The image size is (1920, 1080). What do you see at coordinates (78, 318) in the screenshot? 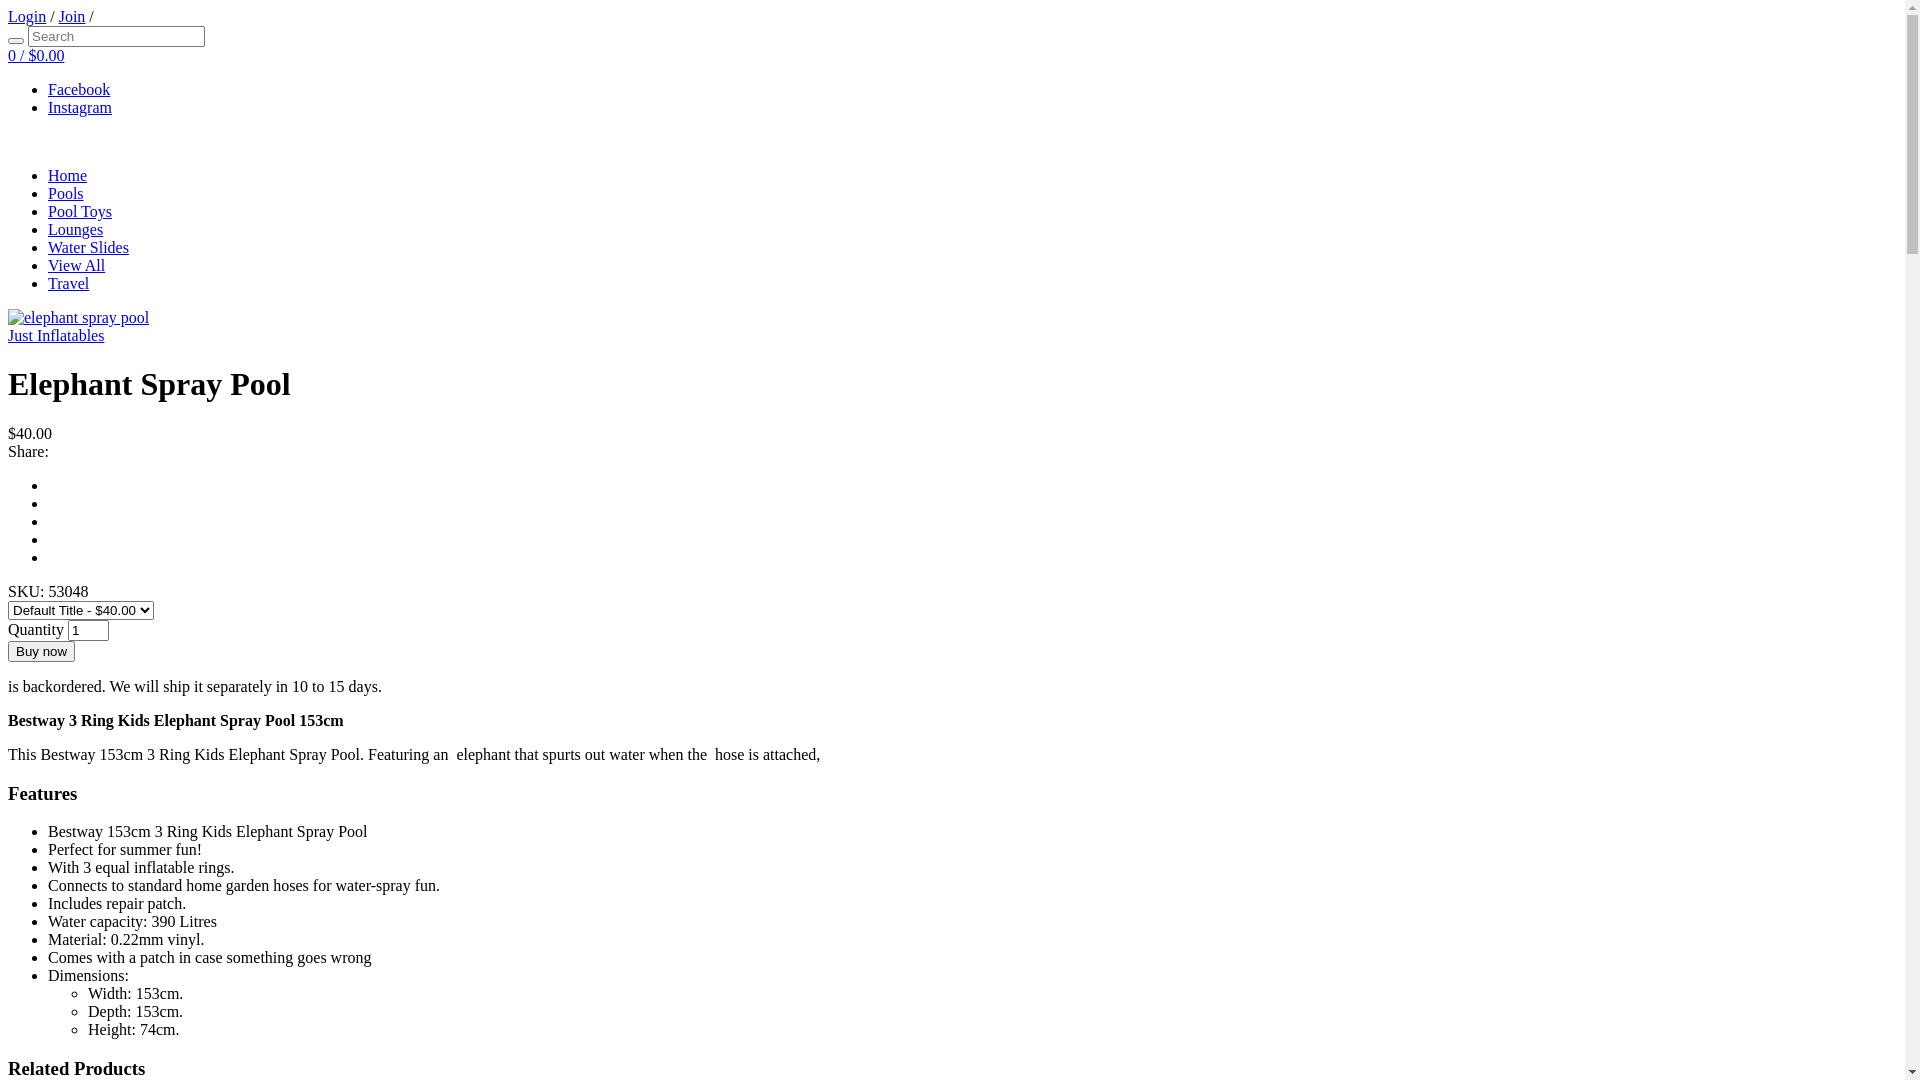
I see `elephant spray pool` at bounding box center [78, 318].